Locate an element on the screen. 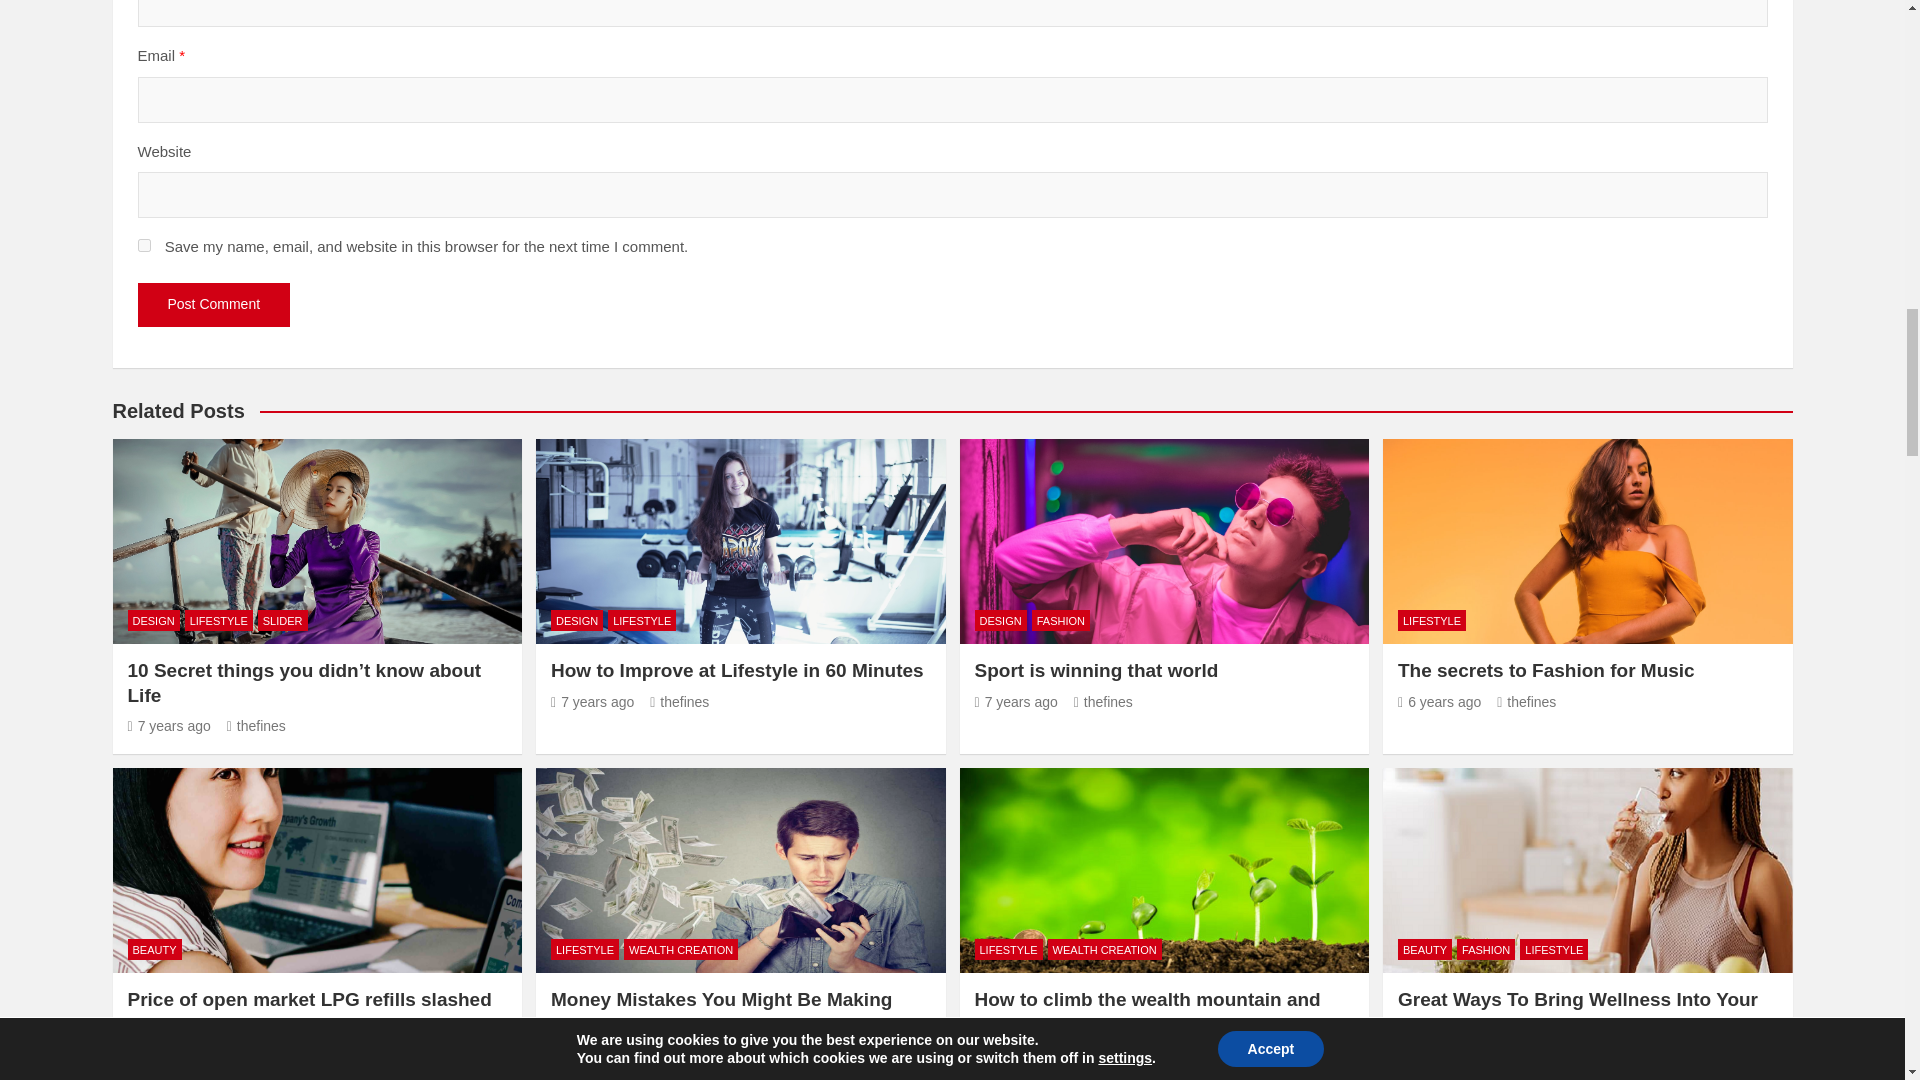 The image size is (1920, 1080). 6 years ago is located at coordinates (592, 1054).